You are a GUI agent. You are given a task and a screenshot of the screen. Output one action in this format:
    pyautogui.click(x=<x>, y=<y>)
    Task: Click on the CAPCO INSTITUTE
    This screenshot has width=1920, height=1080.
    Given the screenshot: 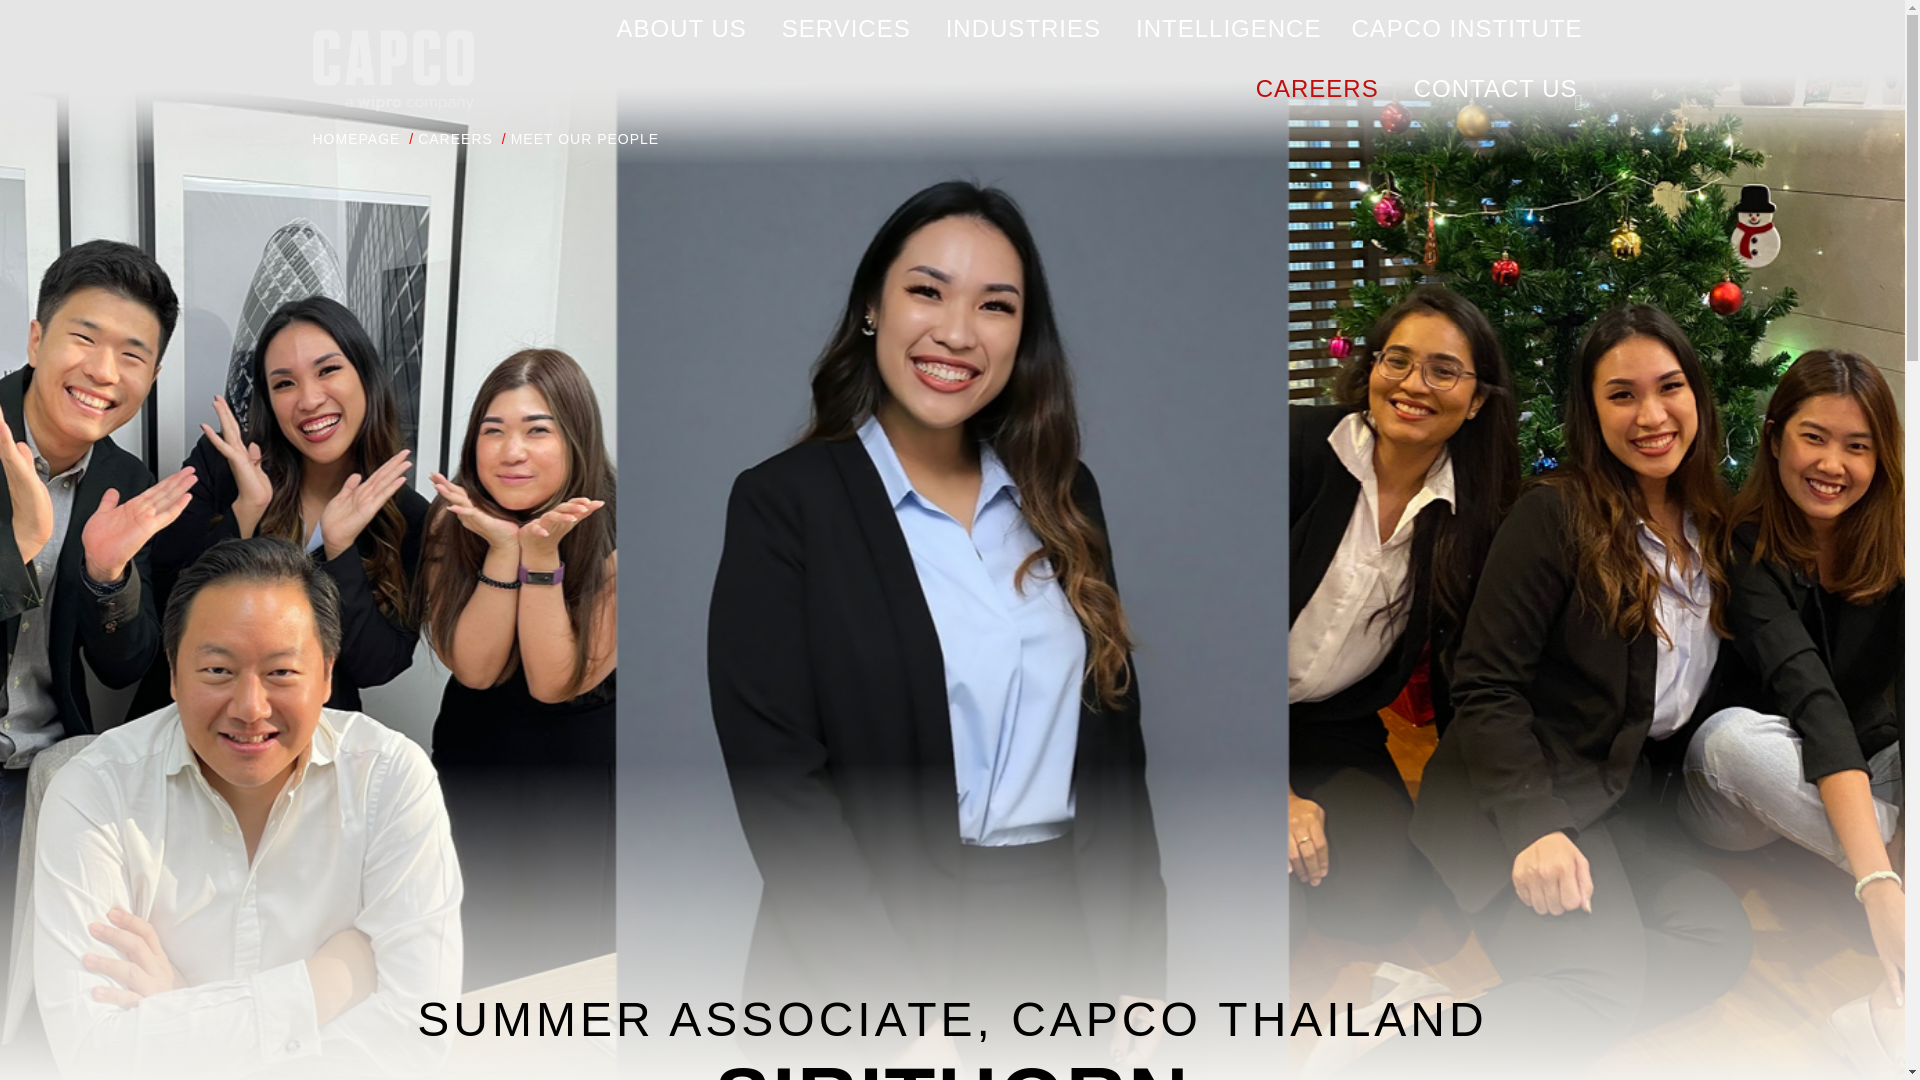 What is the action you would take?
    pyautogui.click(x=1466, y=29)
    